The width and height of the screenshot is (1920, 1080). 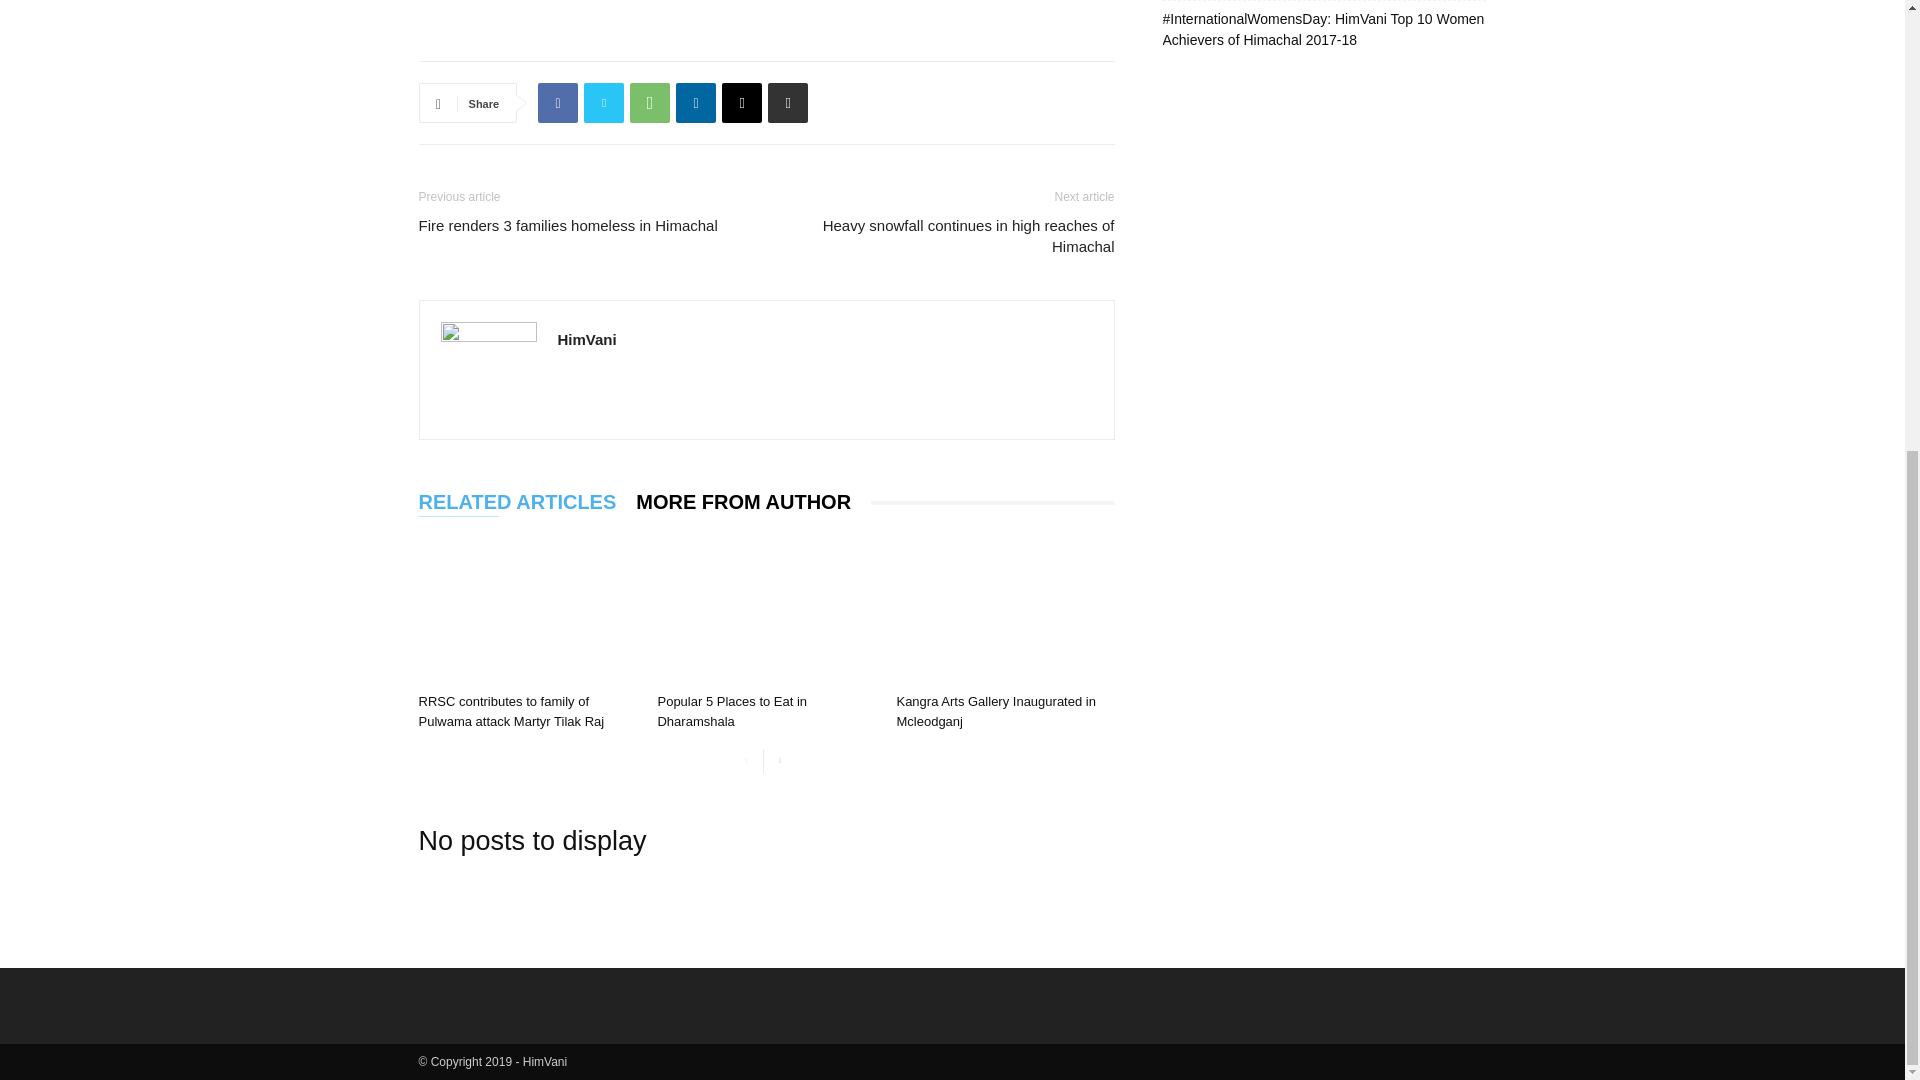 What do you see at coordinates (526, 502) in the screenshot?
I see `RELATED ARTICLES` at bounding box center [526, 502].